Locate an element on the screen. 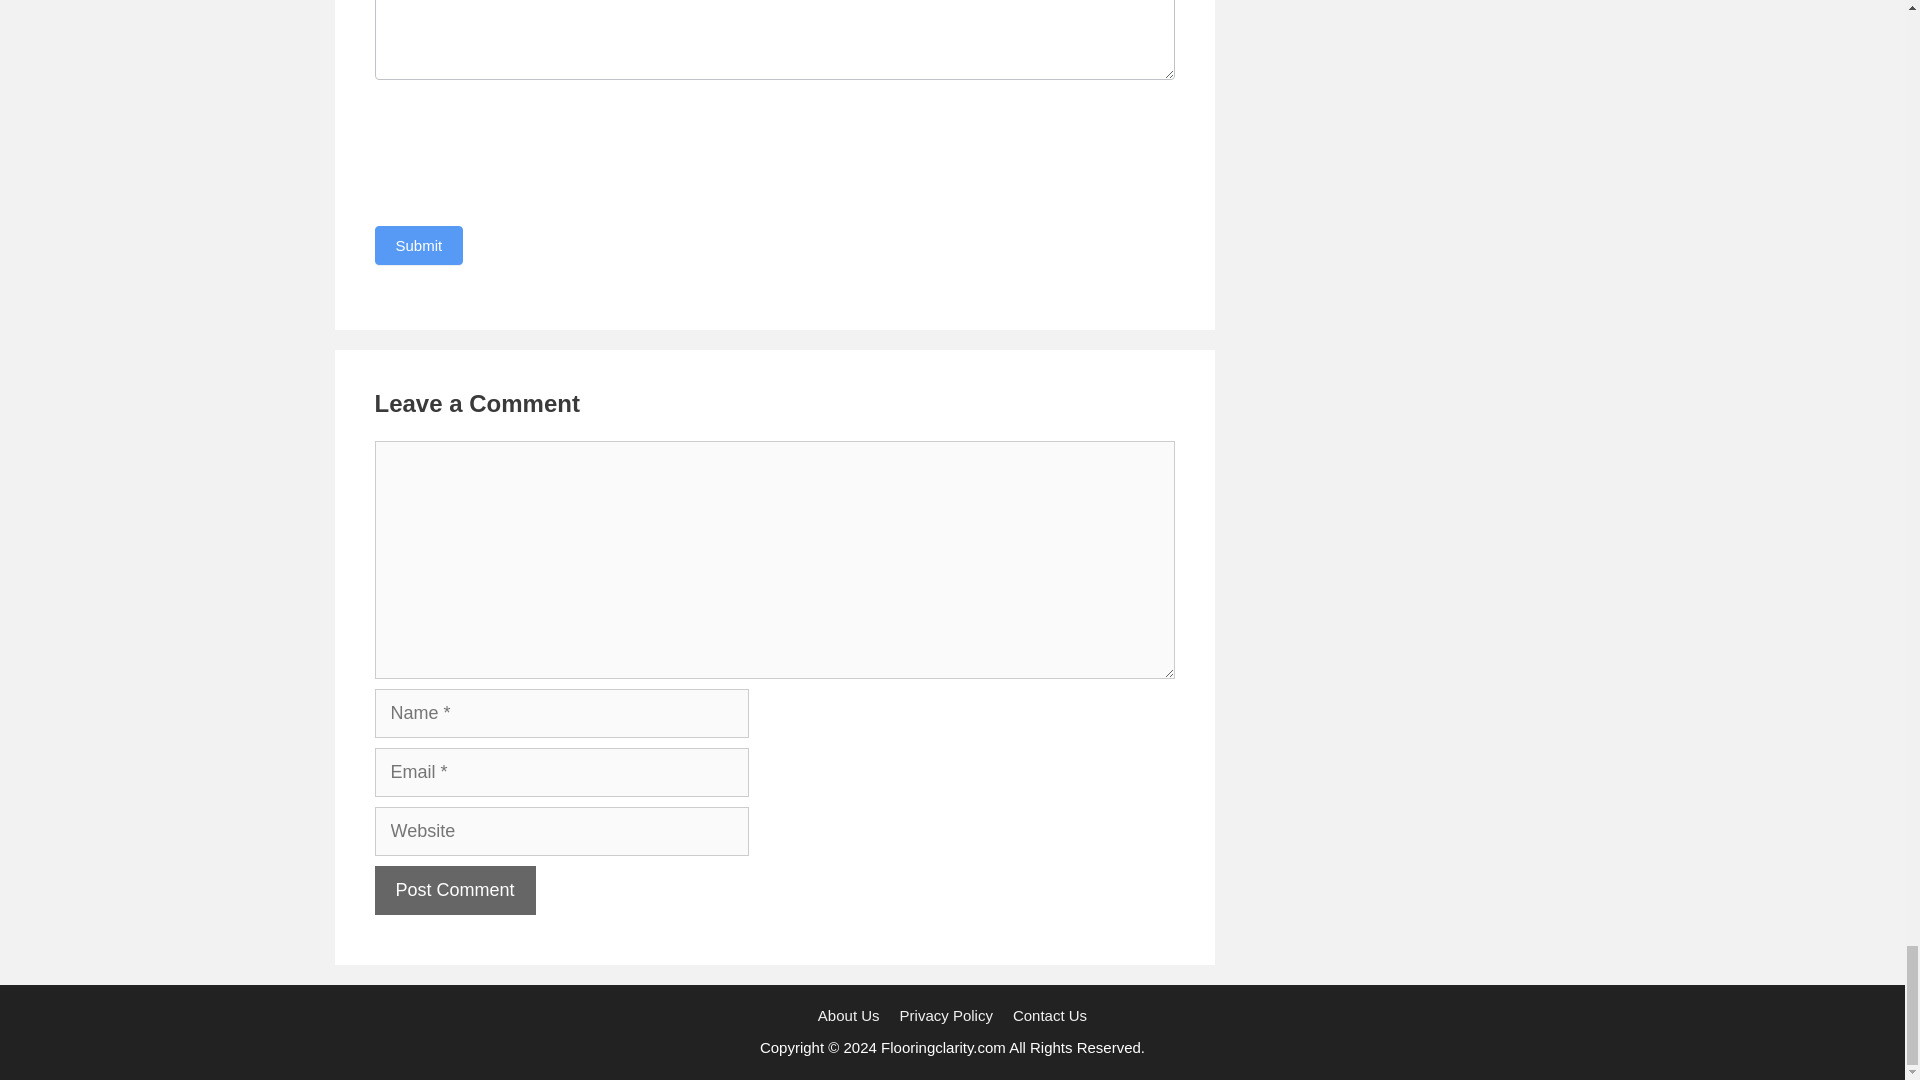 This screenshot has width=1920, height=1080. Post Comment is located at coordinates (454, 890).